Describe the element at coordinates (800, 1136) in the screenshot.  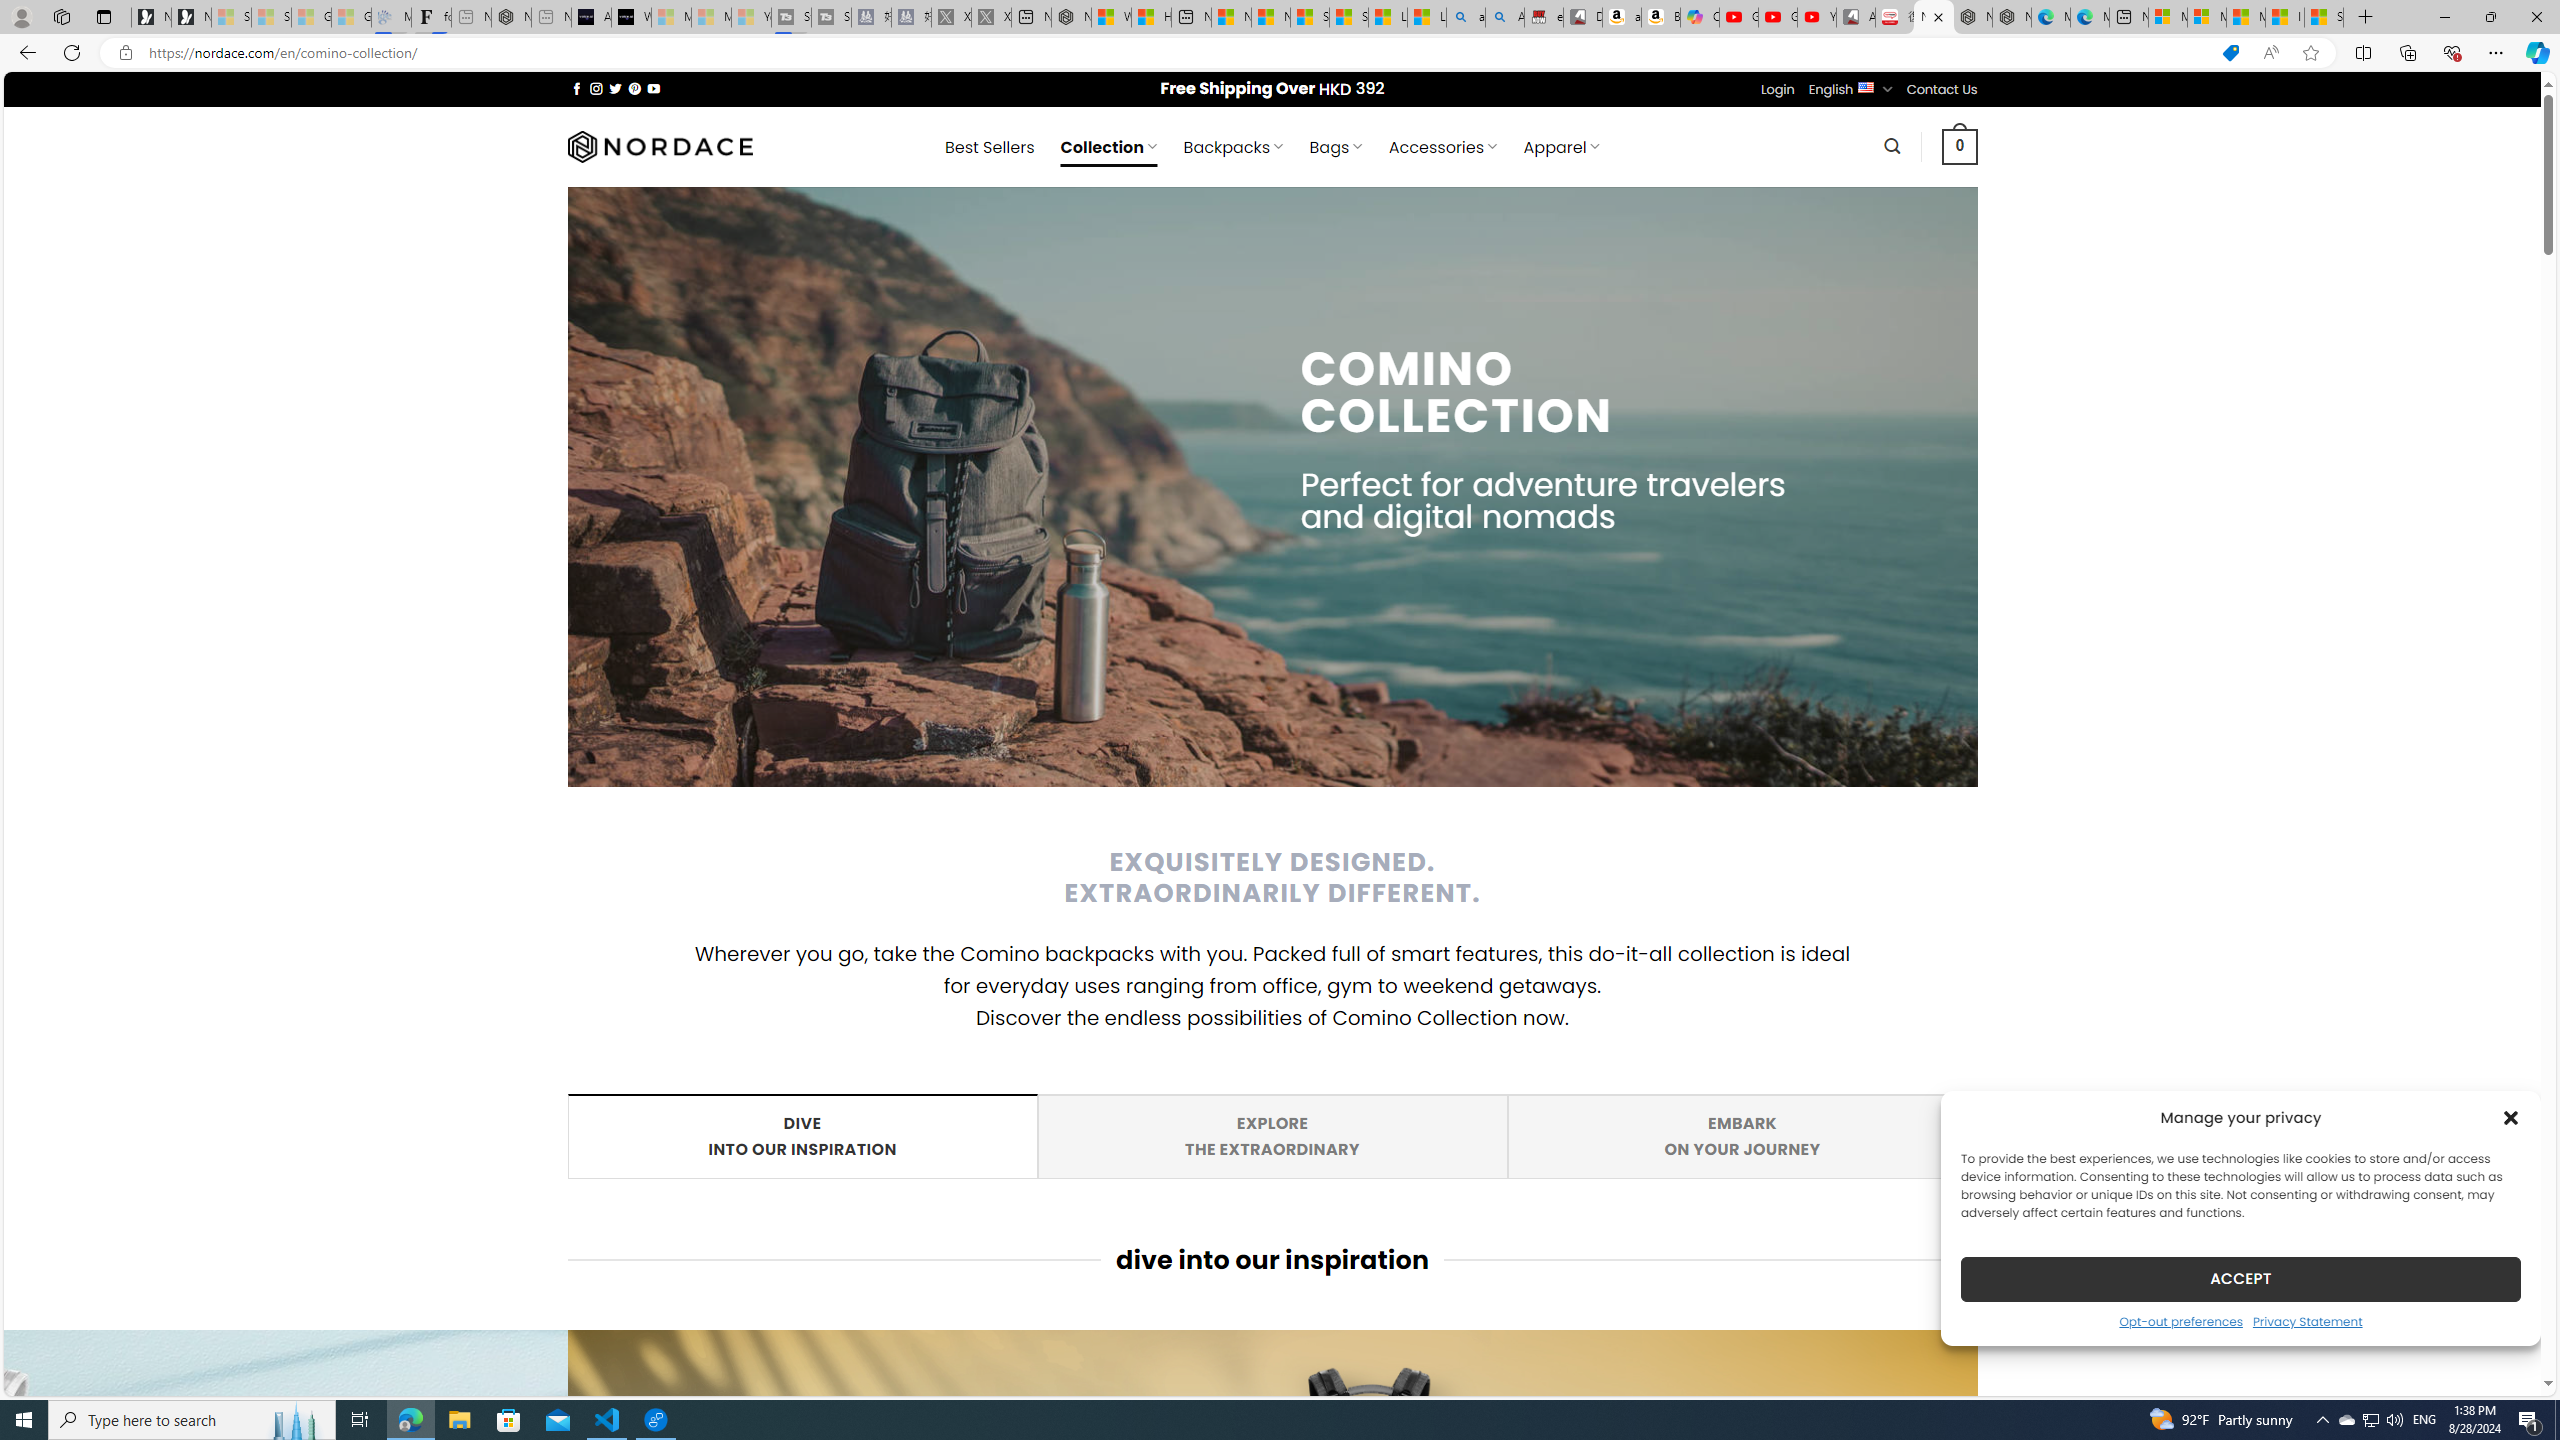
I see `DIVE INTO OUR INSPIRATION` at that location.